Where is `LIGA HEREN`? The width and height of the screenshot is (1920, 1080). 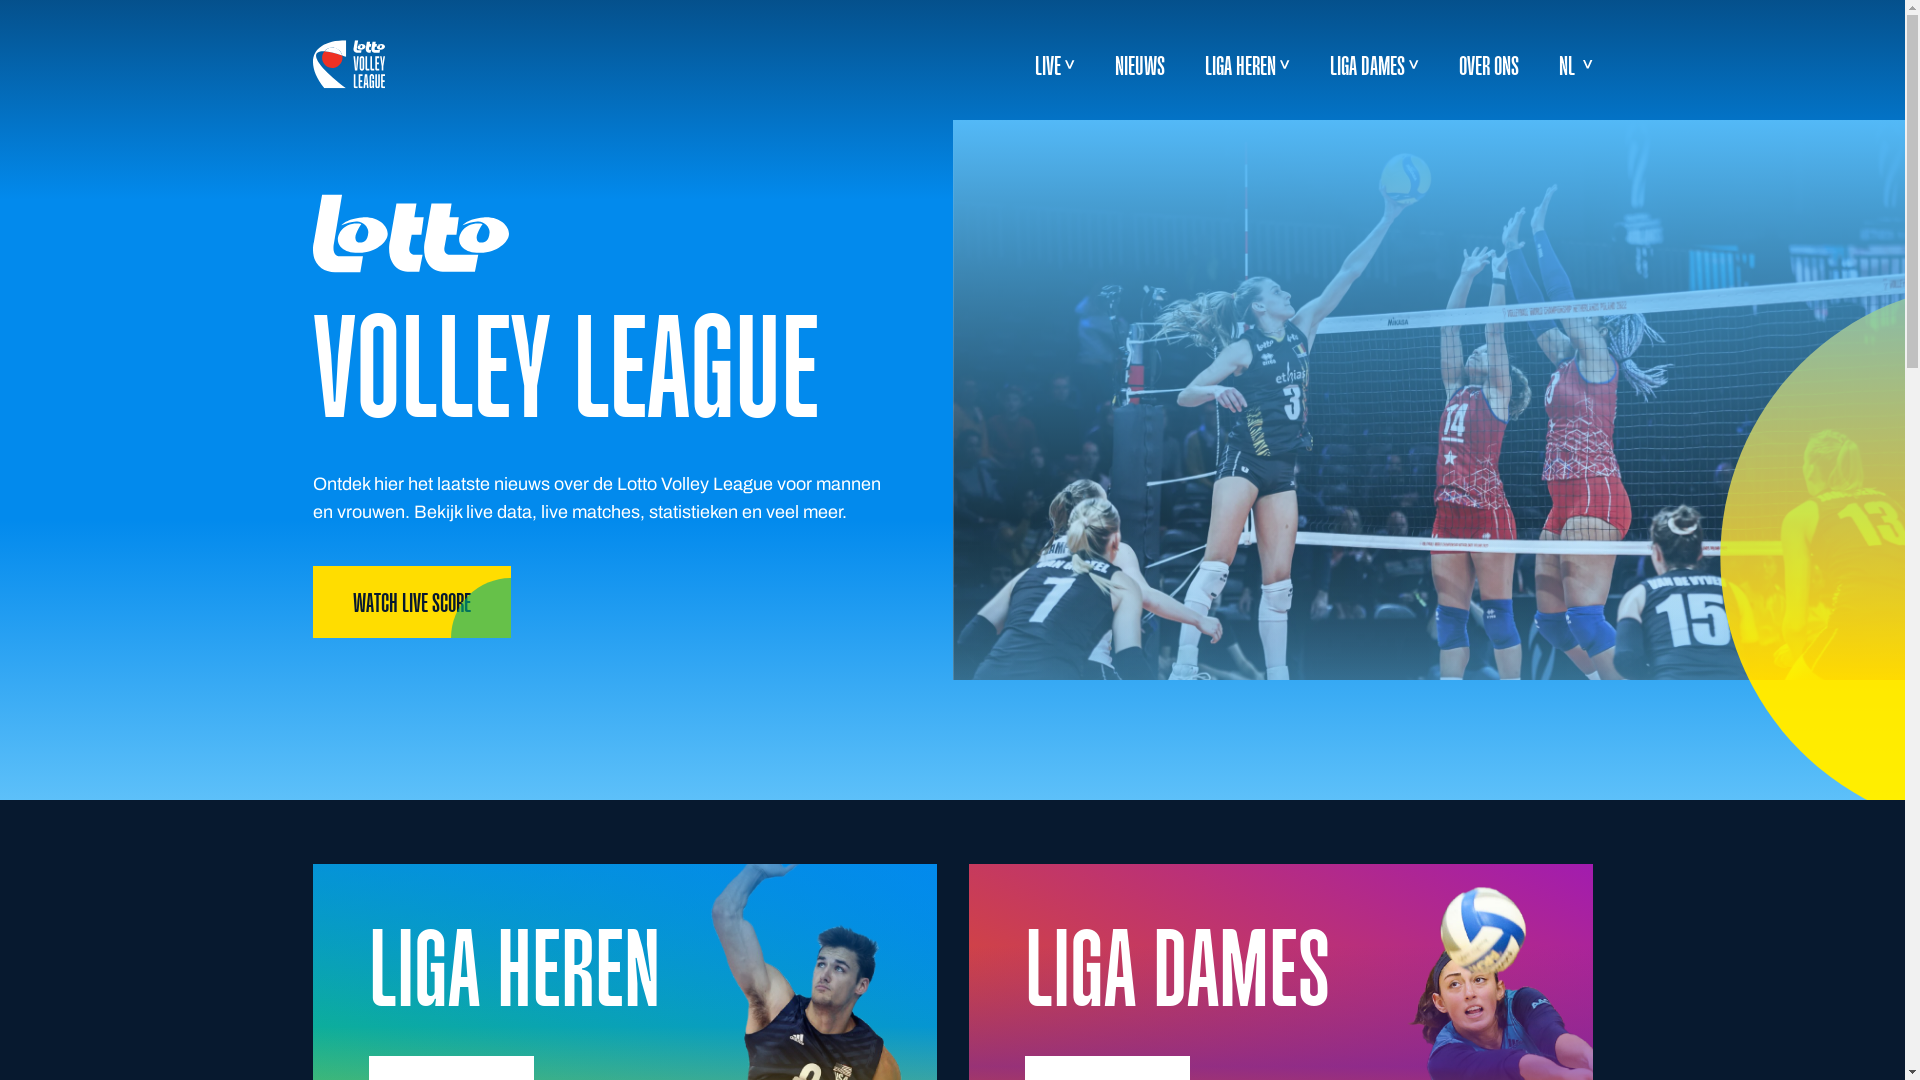 LIGA HEREN is located at coordinates (1240, 64).